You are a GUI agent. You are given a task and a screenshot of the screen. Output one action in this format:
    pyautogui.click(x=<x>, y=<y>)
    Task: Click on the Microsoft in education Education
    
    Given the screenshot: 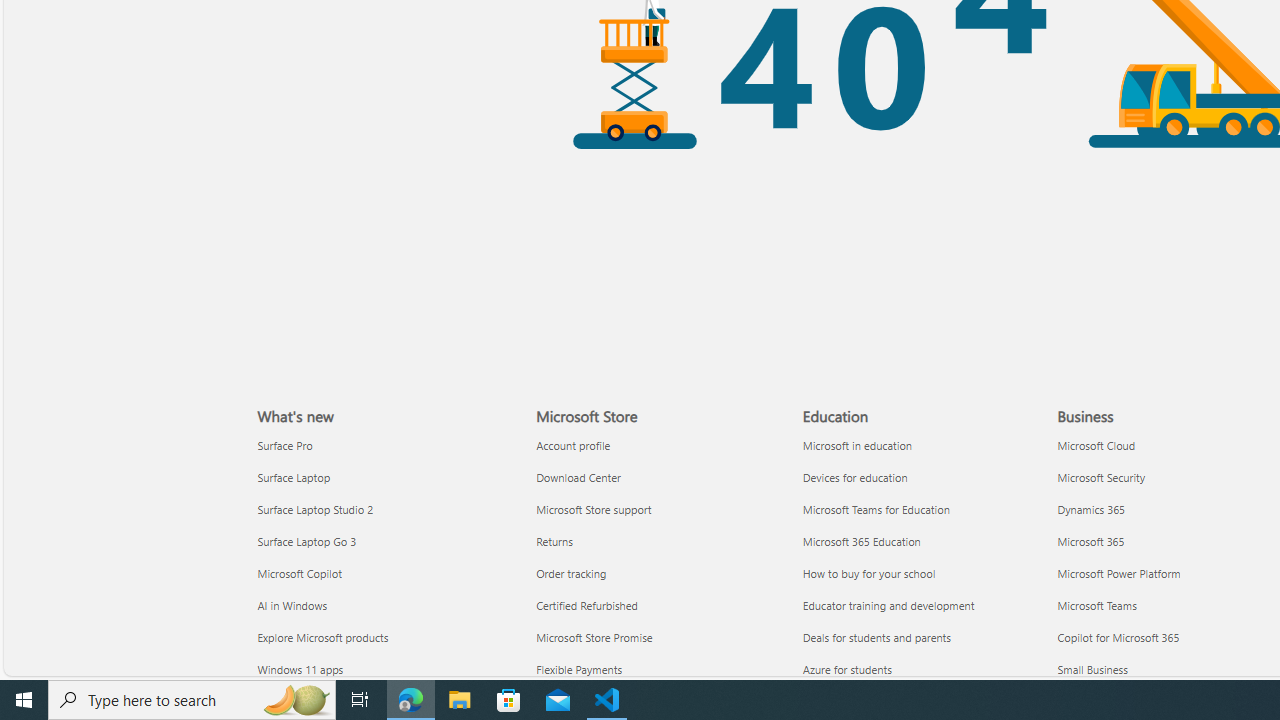 What is the action you would take?
    pyautogui.click(x=857, y=444)
    